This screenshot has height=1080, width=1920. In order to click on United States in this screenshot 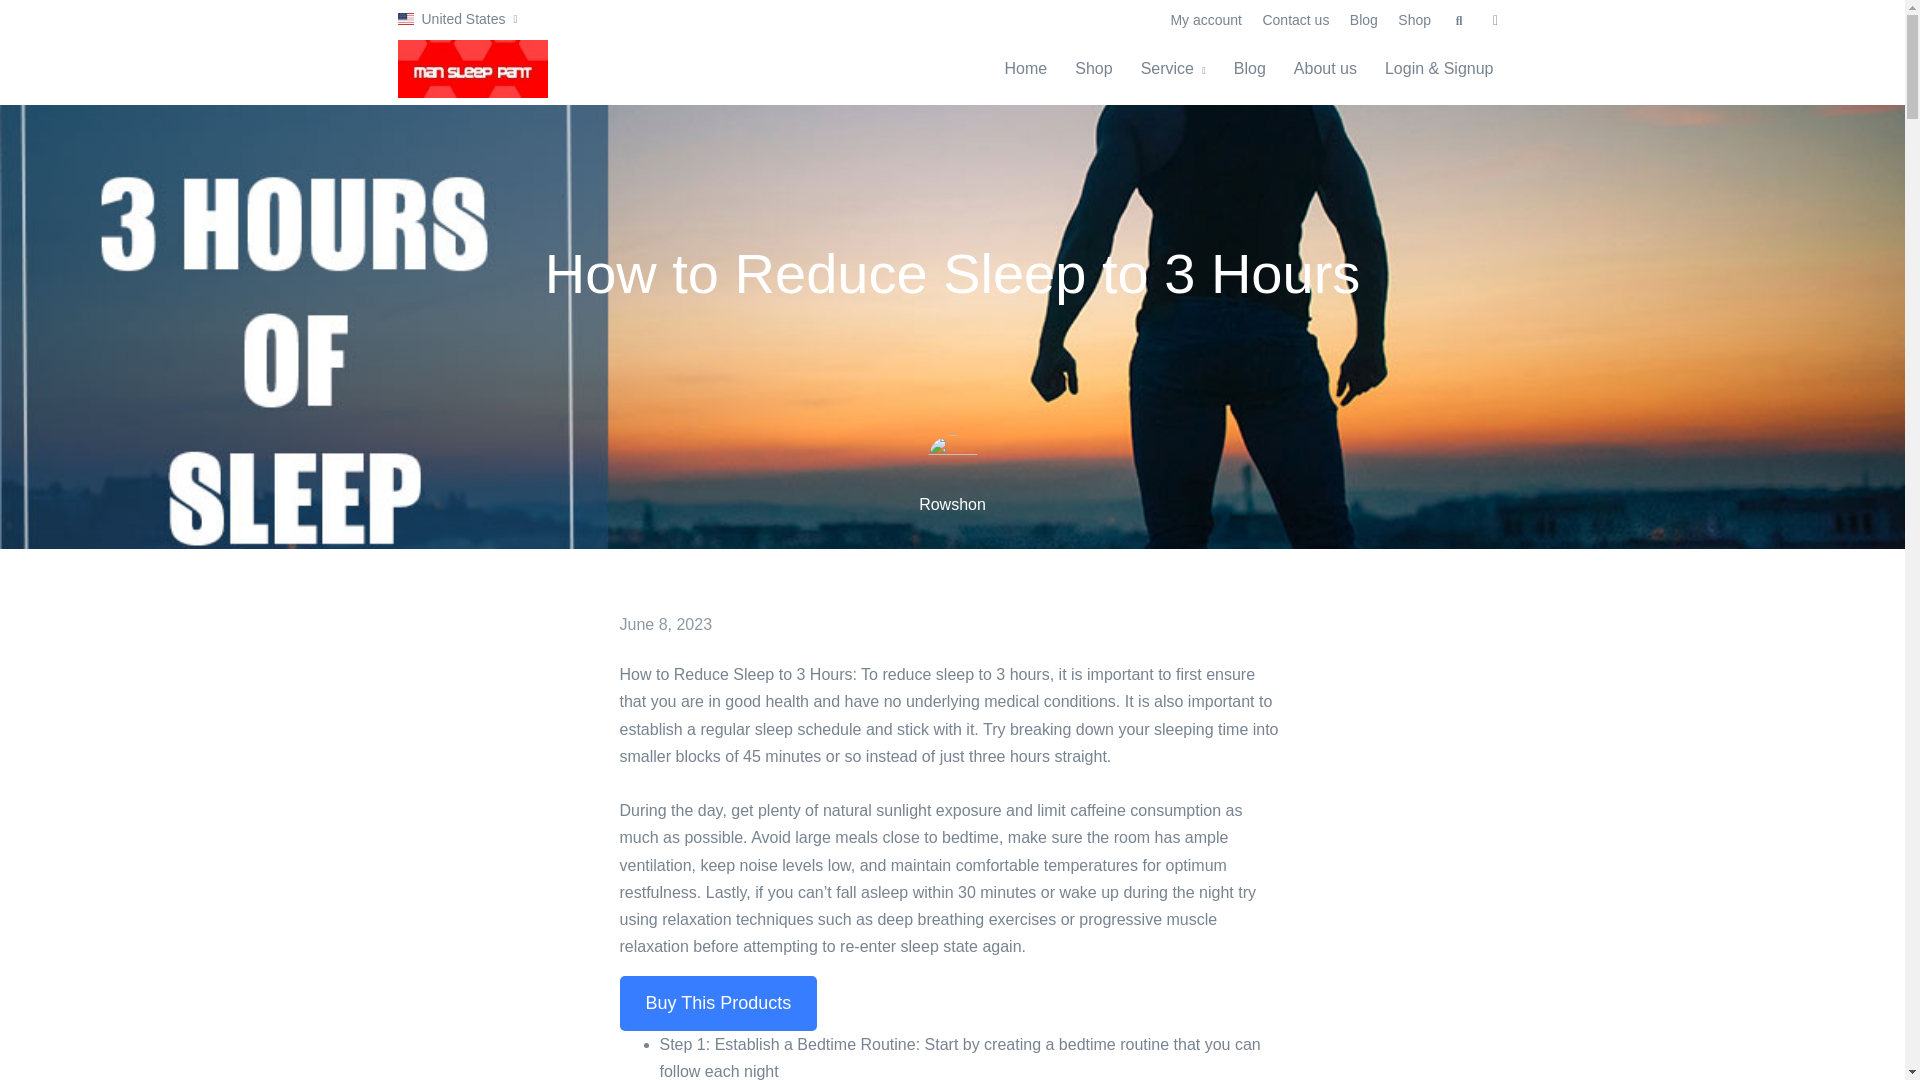, I will do `click(458, 19)`.